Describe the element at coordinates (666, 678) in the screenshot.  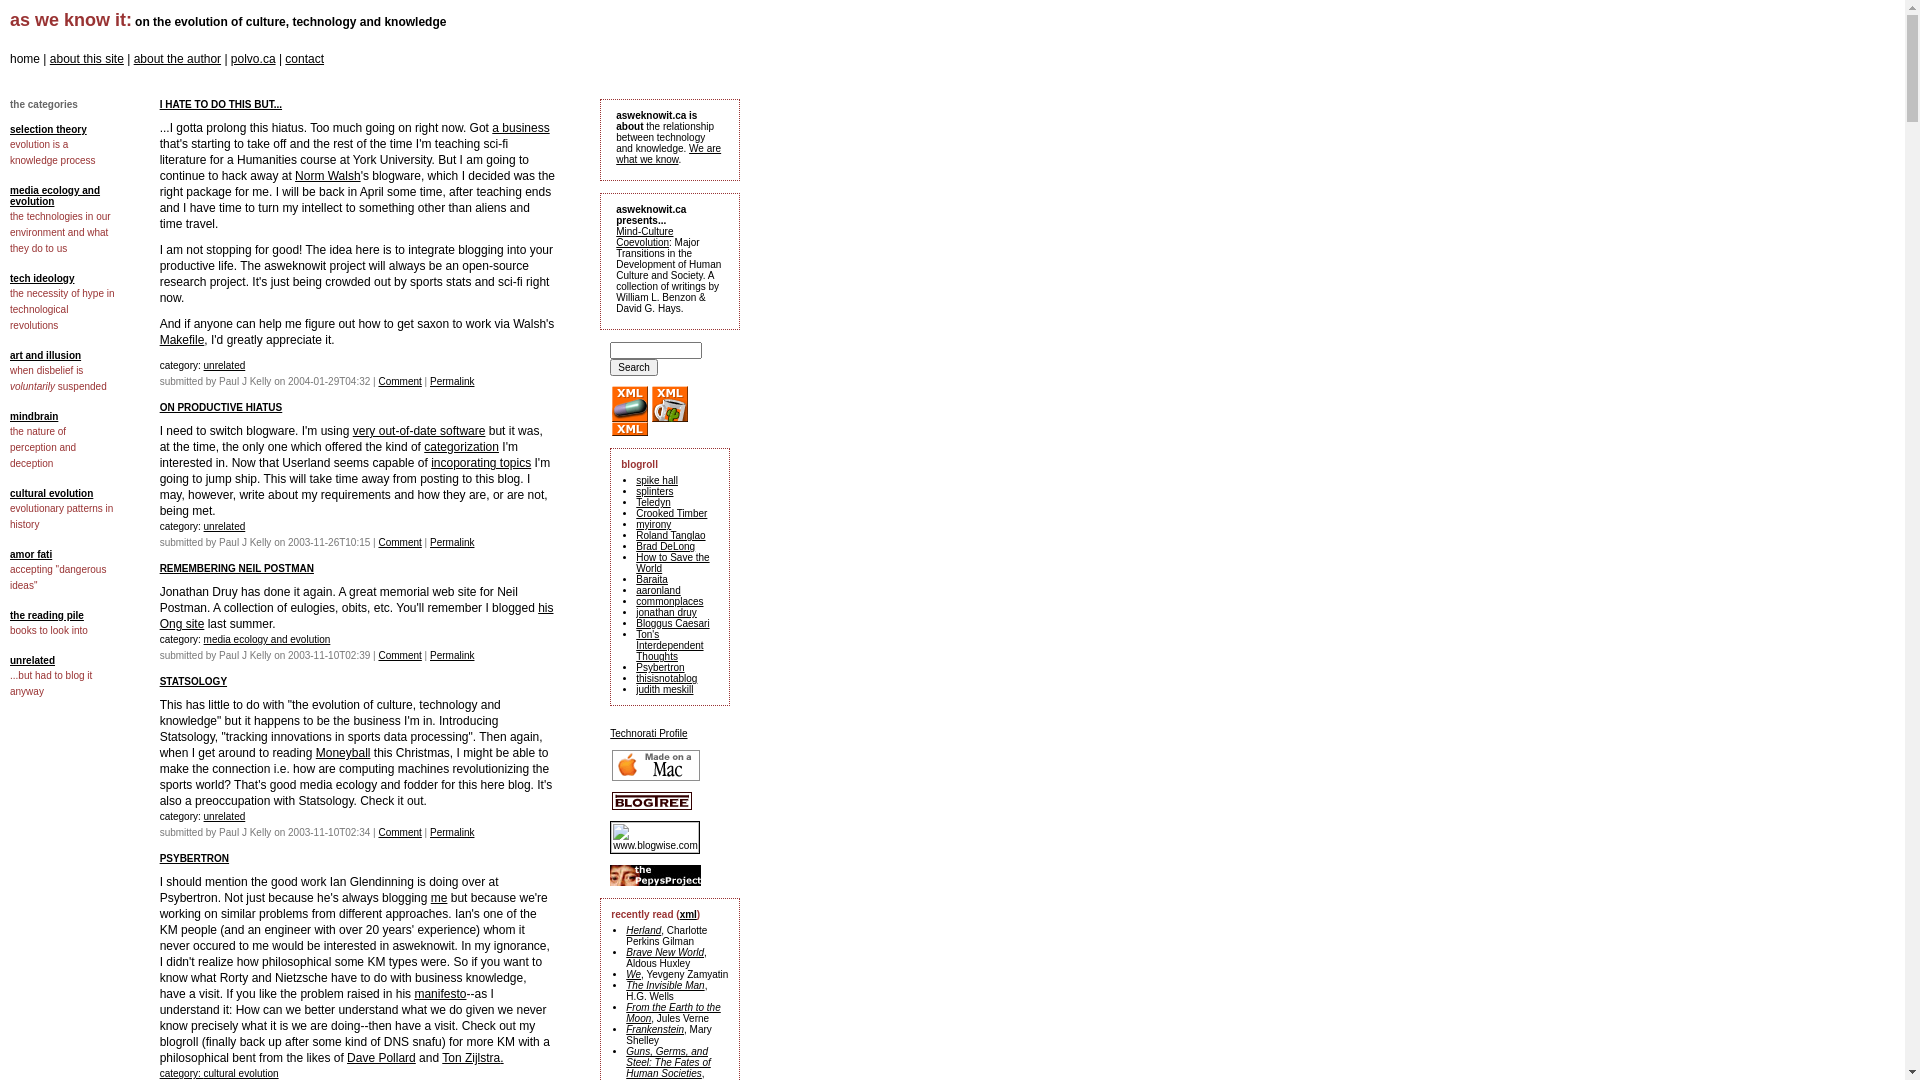
I see `thisisnotablog` at that location.